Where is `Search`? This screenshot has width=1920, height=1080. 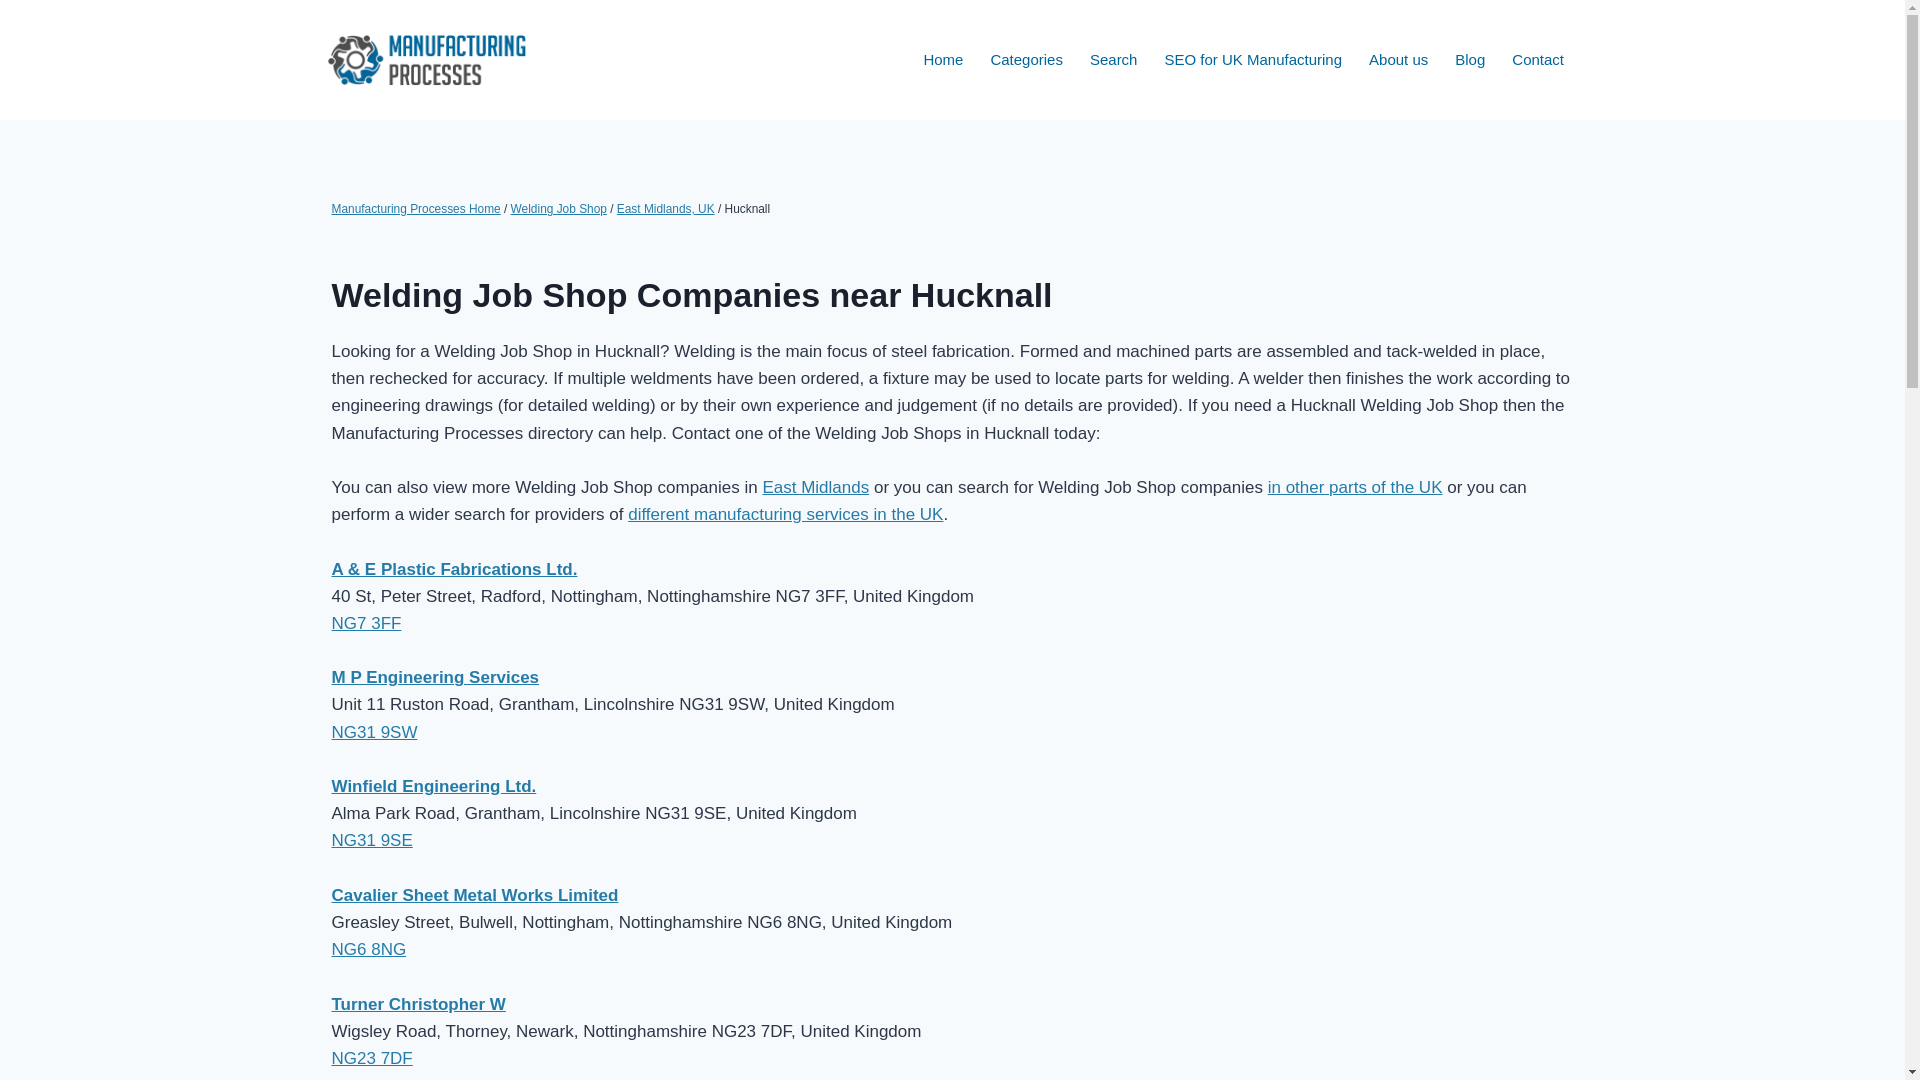 Search is located at coordinates (1112, 60).